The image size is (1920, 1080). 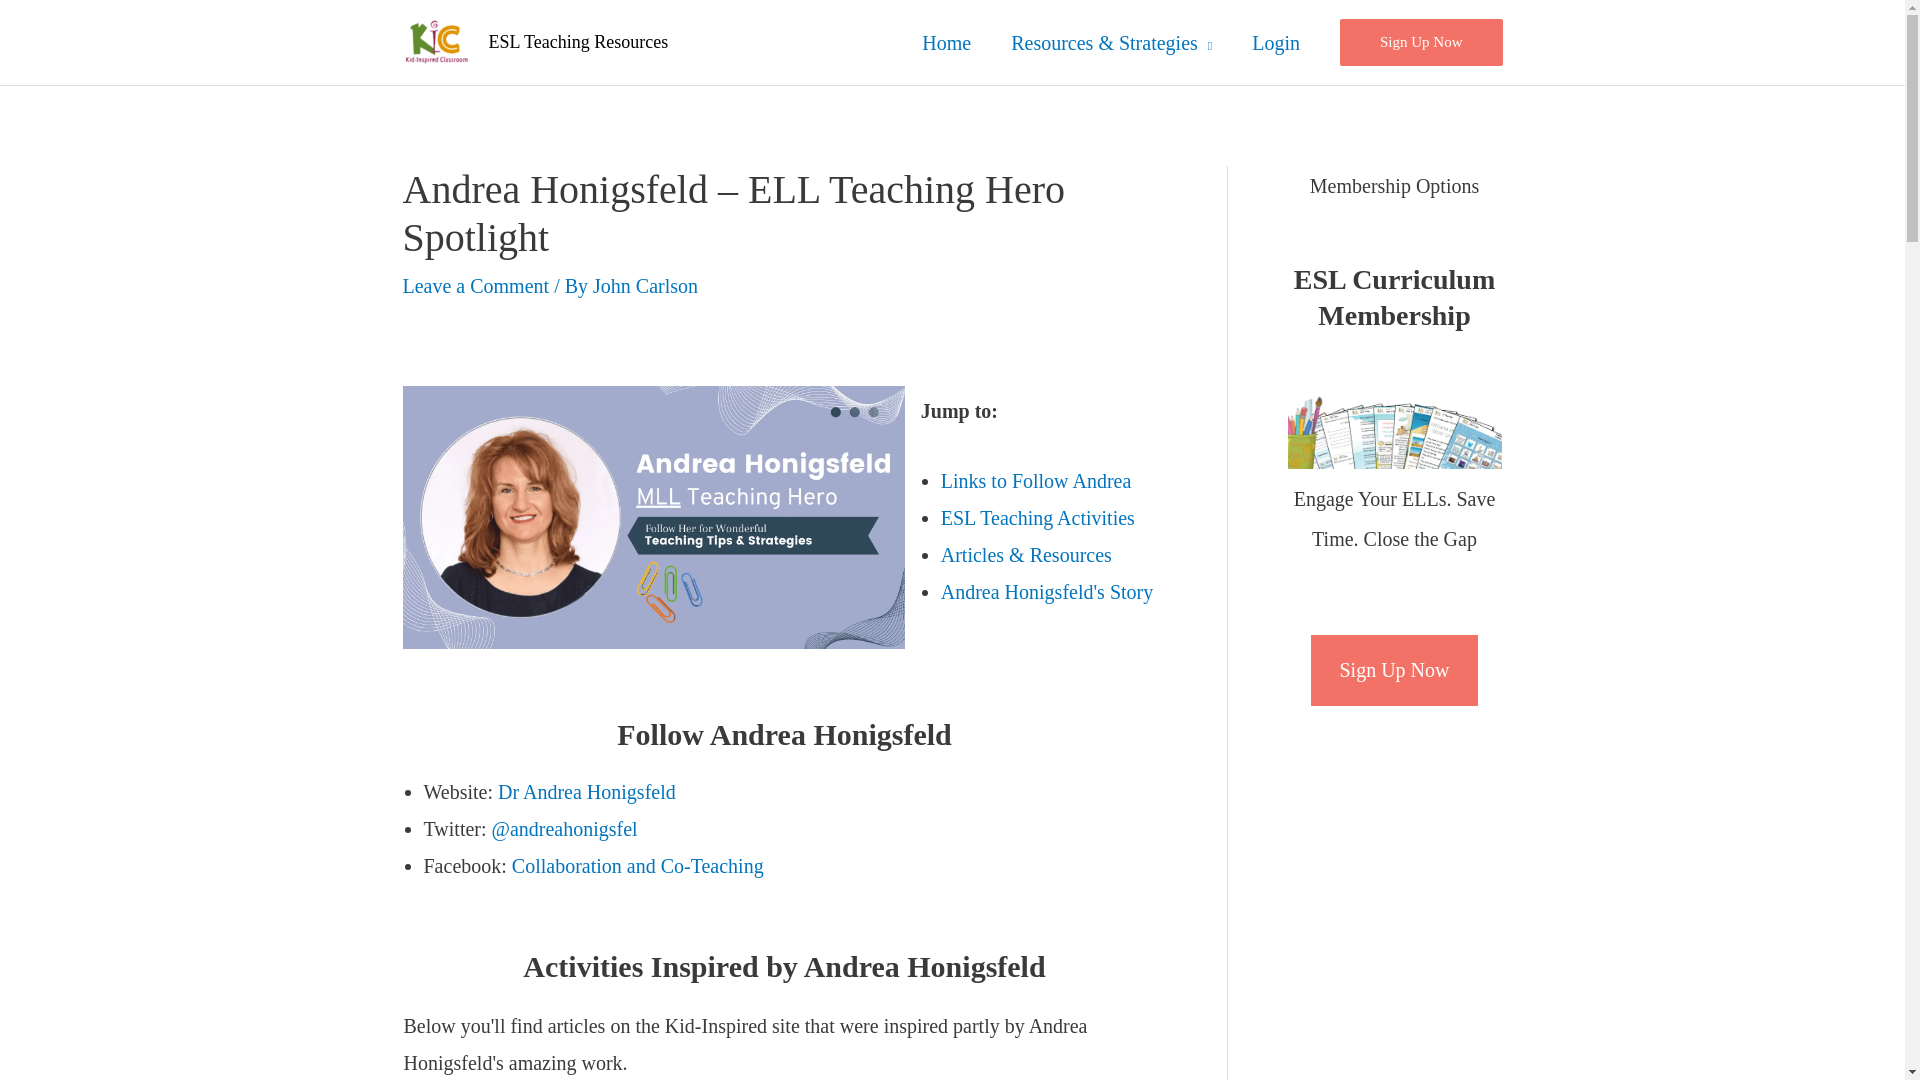 I want to click on ESL Teaching Hero Andrea Honigsfeld, so click(x=652, y=517).